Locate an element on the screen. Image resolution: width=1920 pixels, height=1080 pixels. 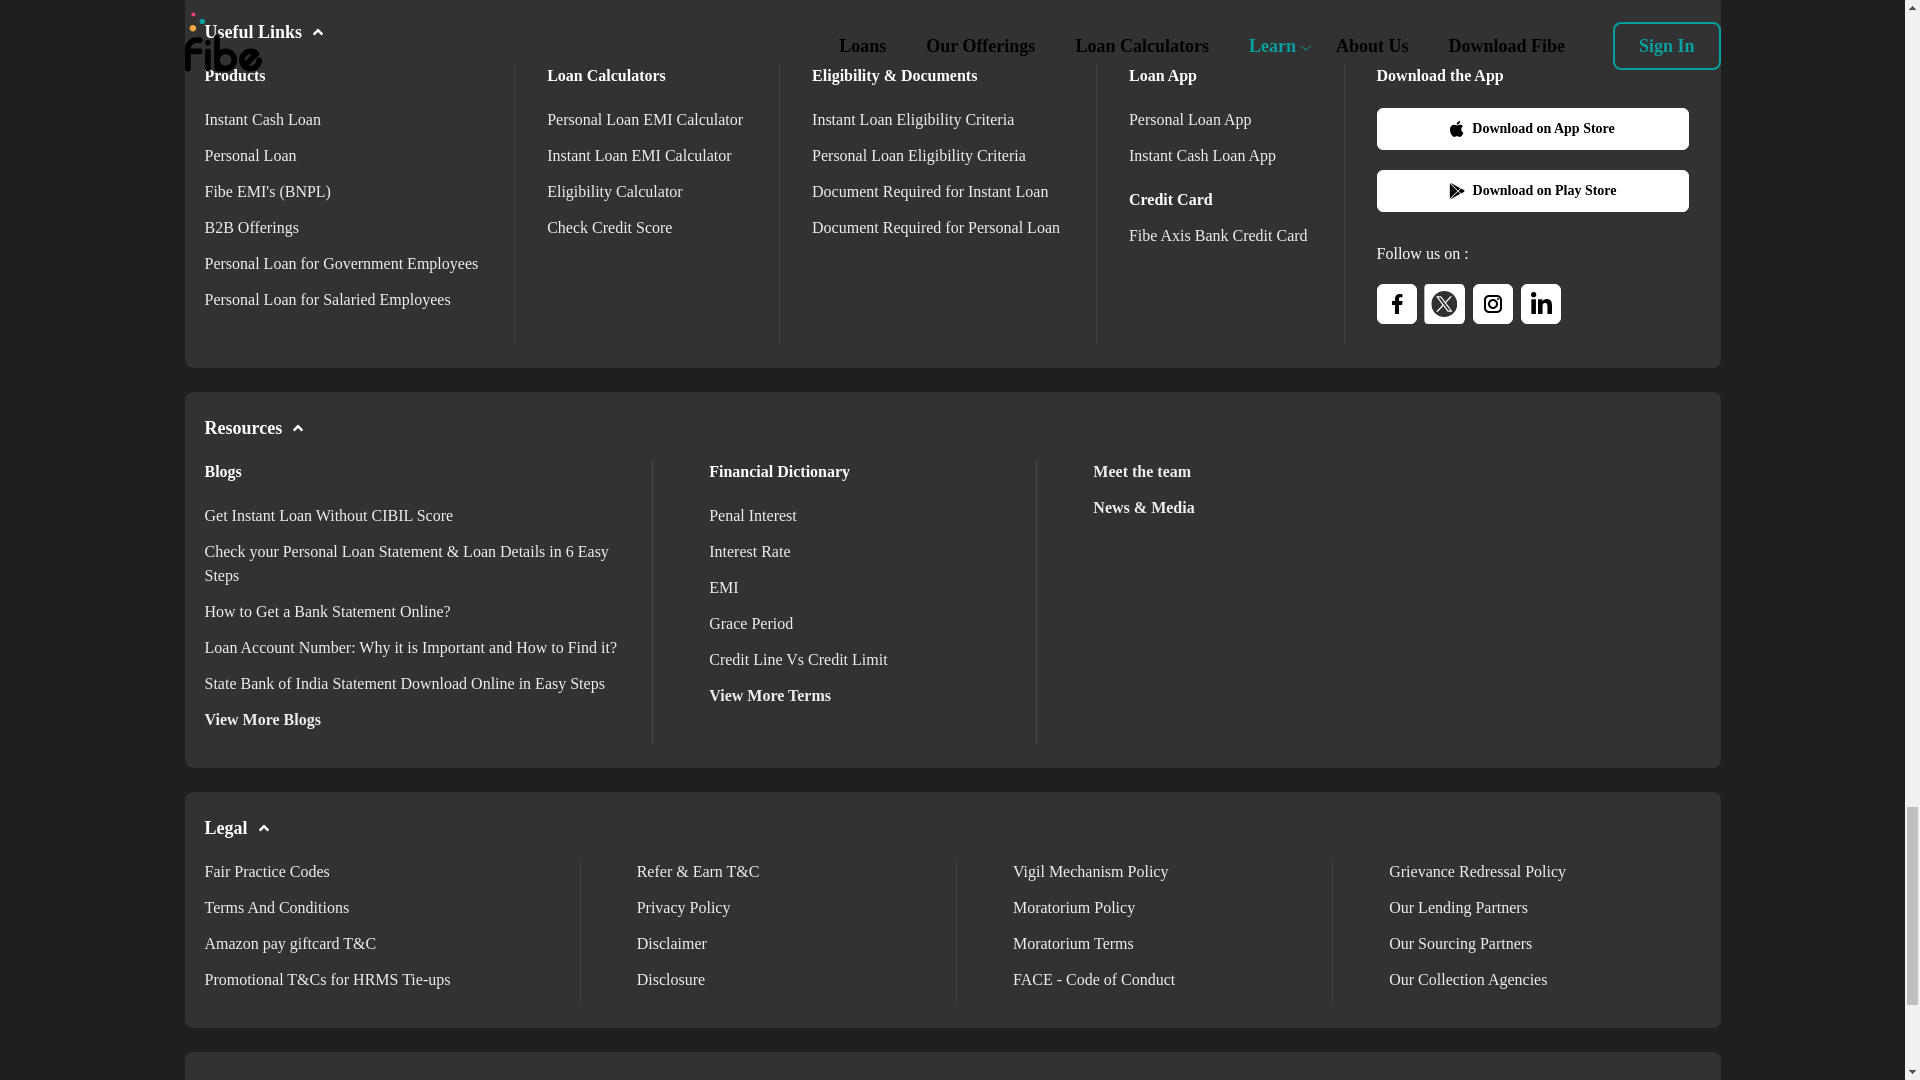
instagram is located at coordinates (1492, 304).